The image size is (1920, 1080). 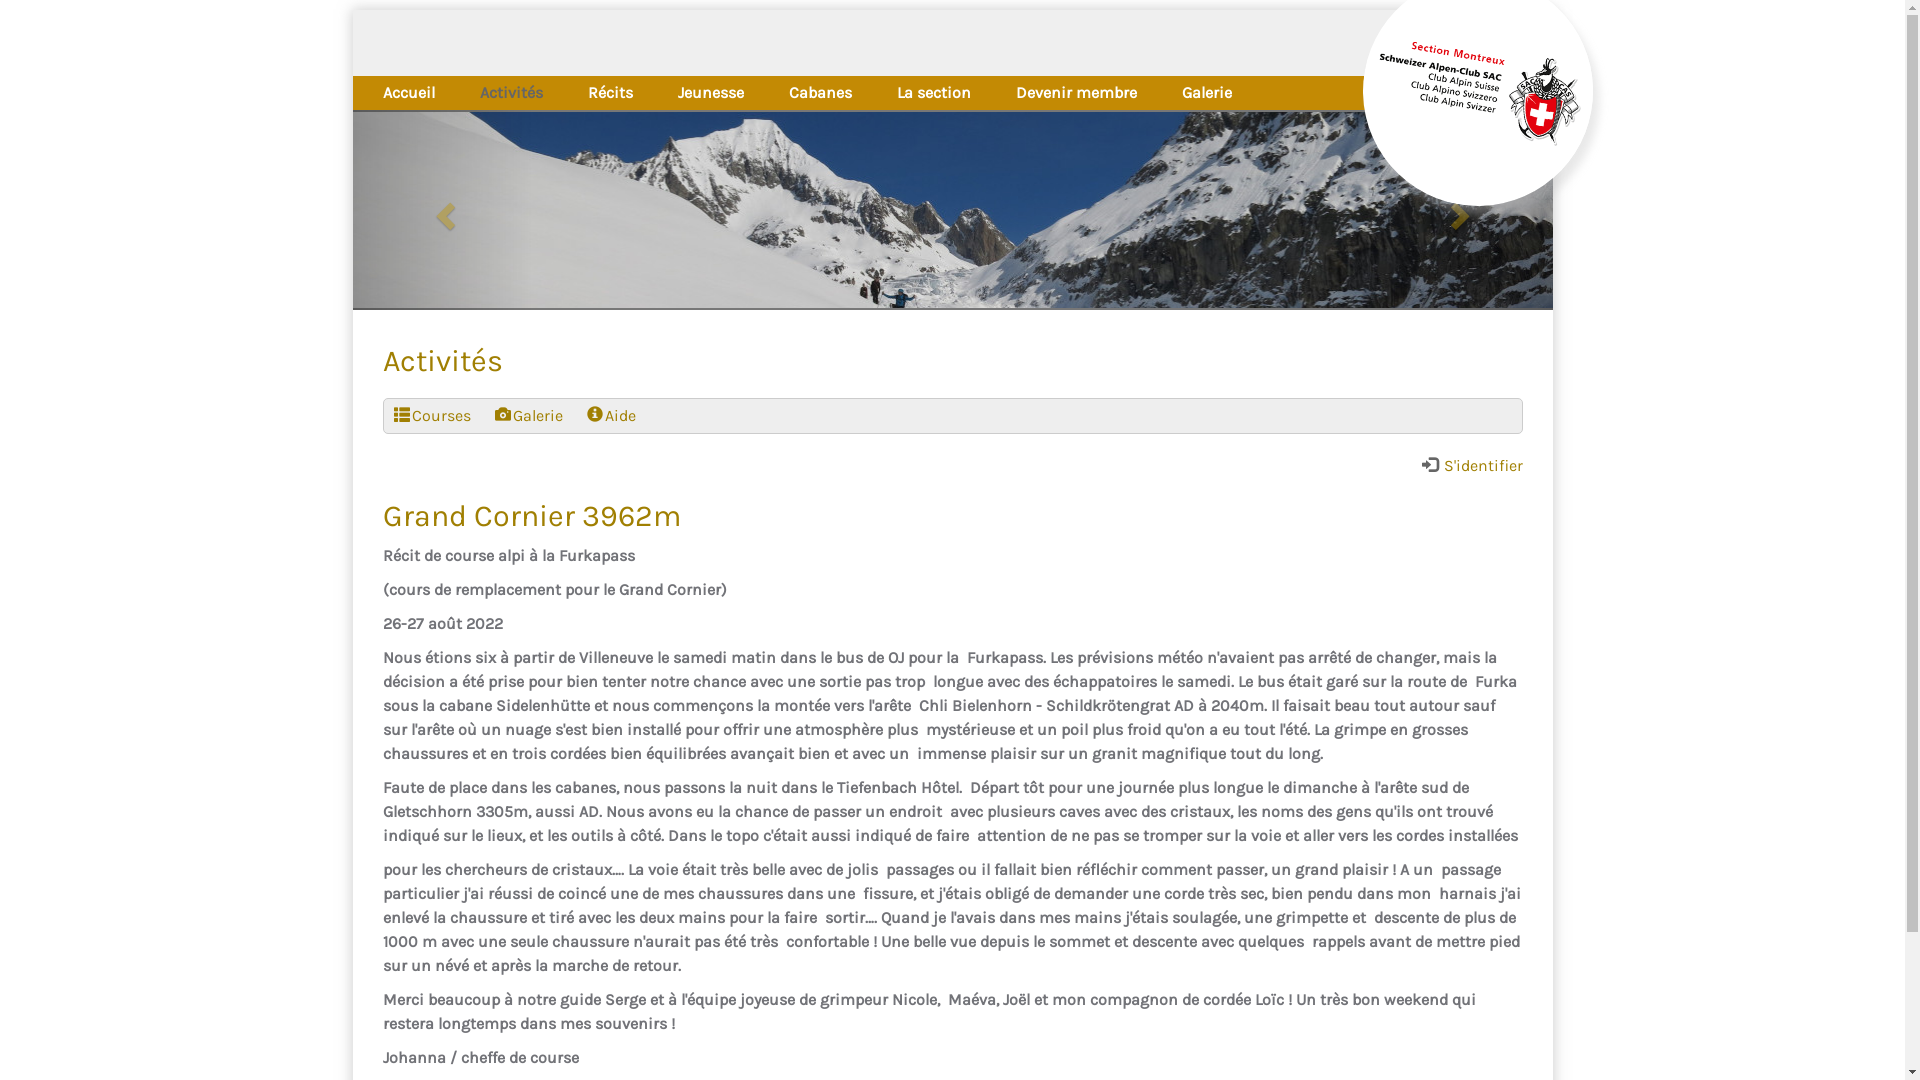 I want to click on Cabanes, so click(x=820, y=93).